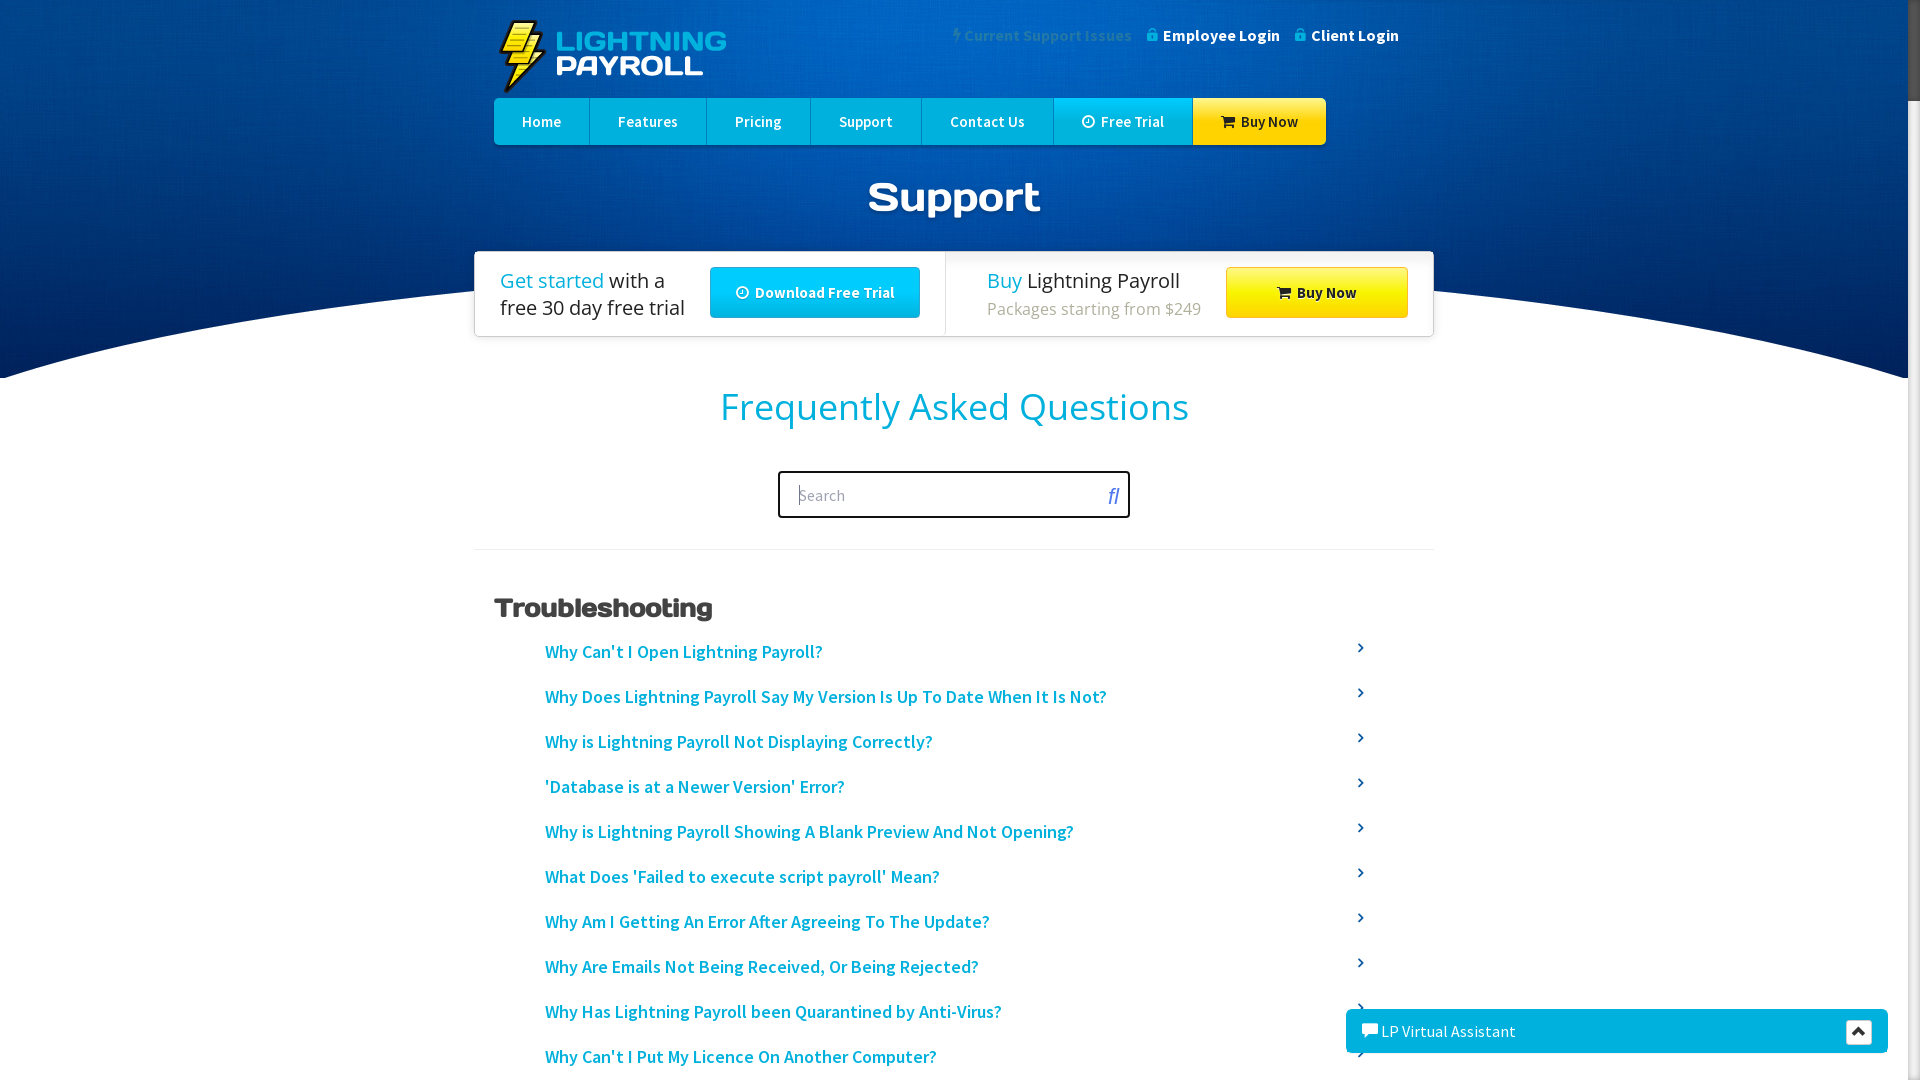  I want to click on   Buy Now, so click(1317, 292).